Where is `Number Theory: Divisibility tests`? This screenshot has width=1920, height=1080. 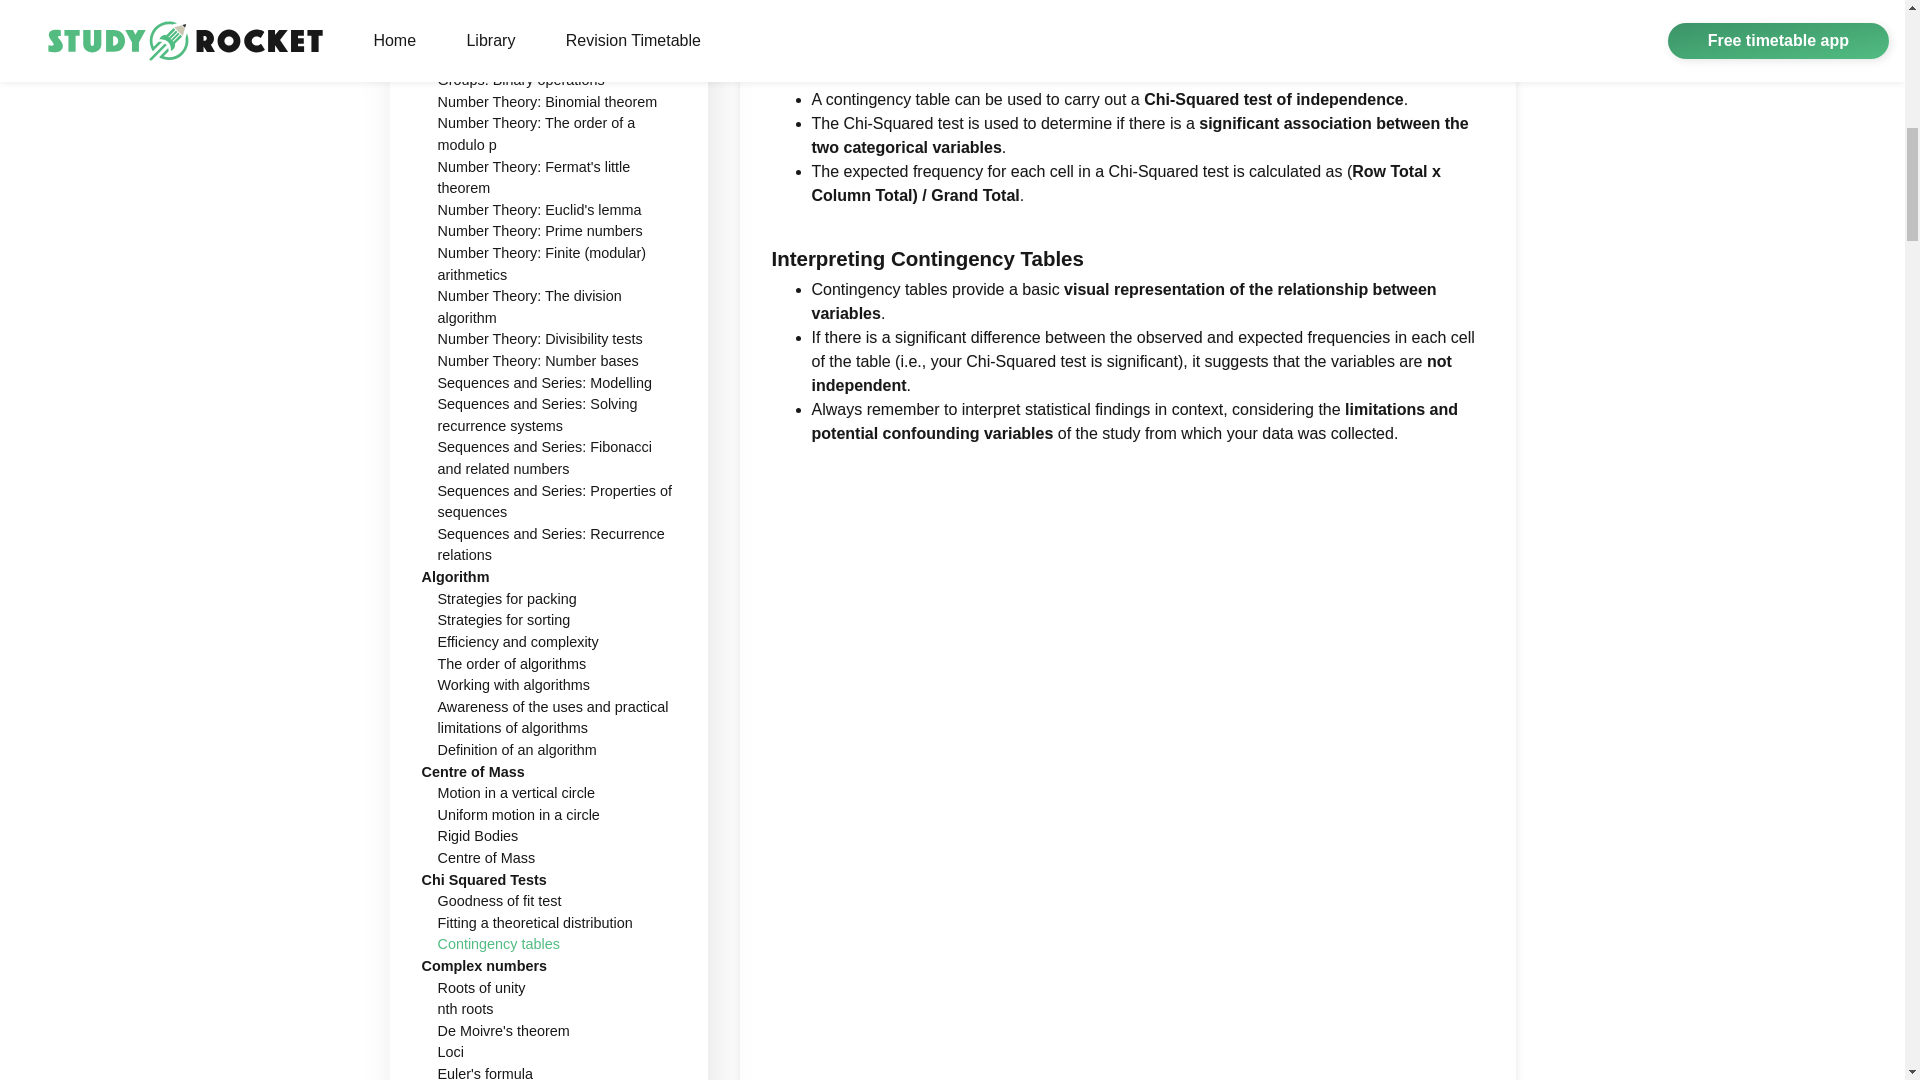
Number Theory: Divisibility tests is located at coordinates (540, 338).